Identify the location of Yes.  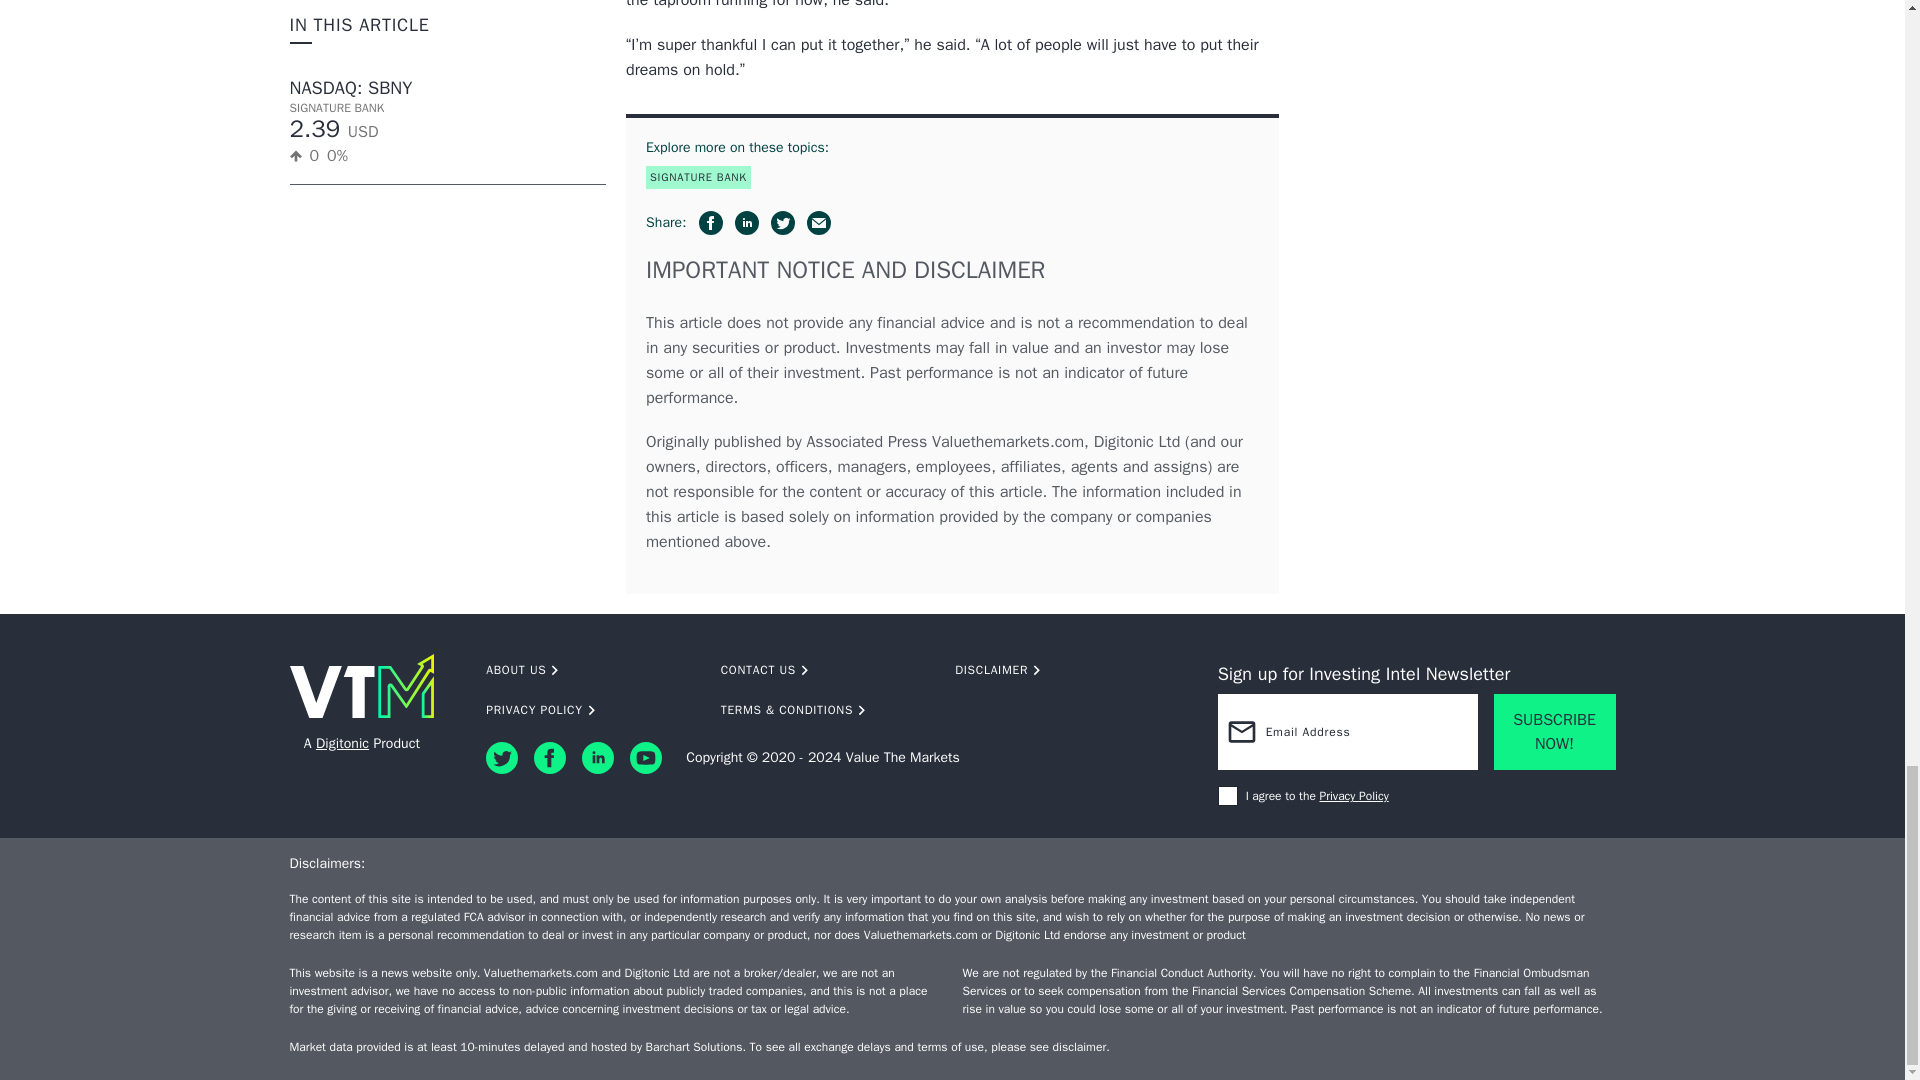
(1228, 796).